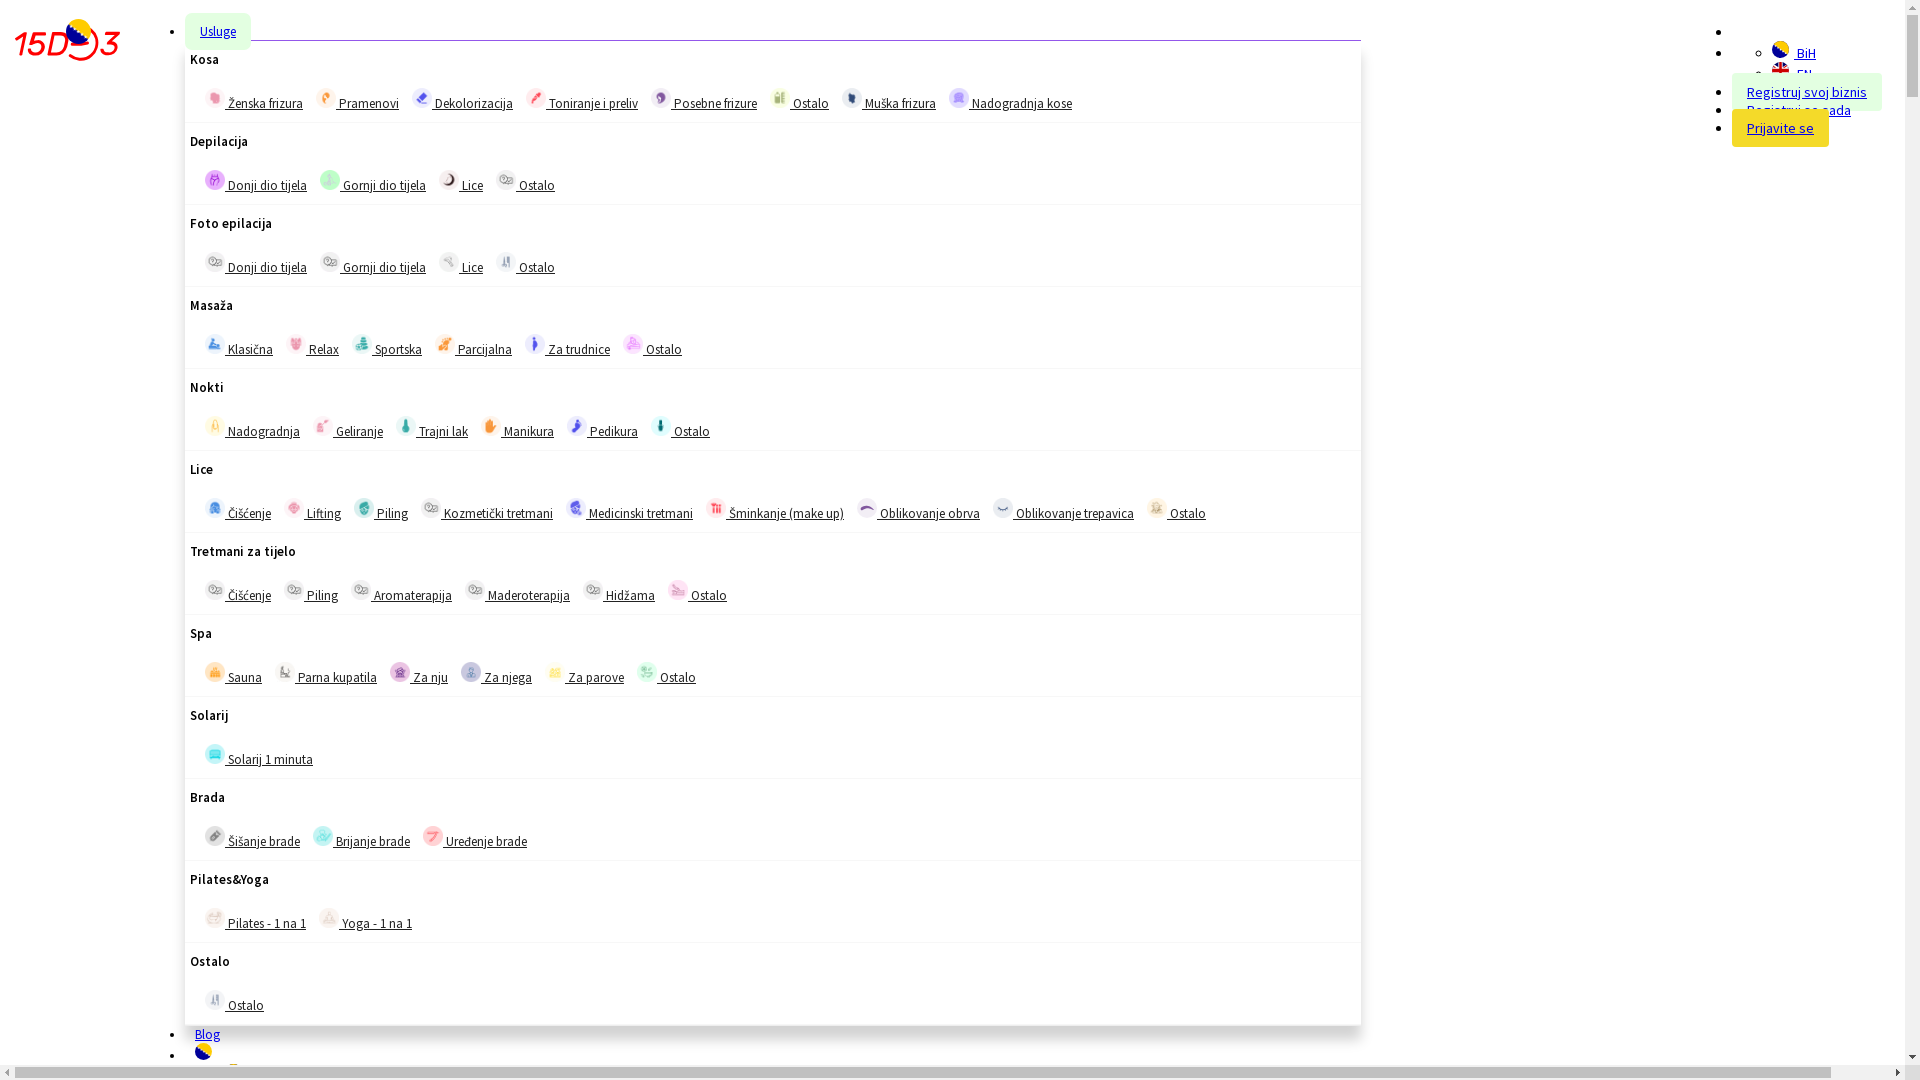 This screenshot has height=1080, width=1920. Describe the element at coordinates (471, 672) in the screenshot. I see `Za njega` at that location.